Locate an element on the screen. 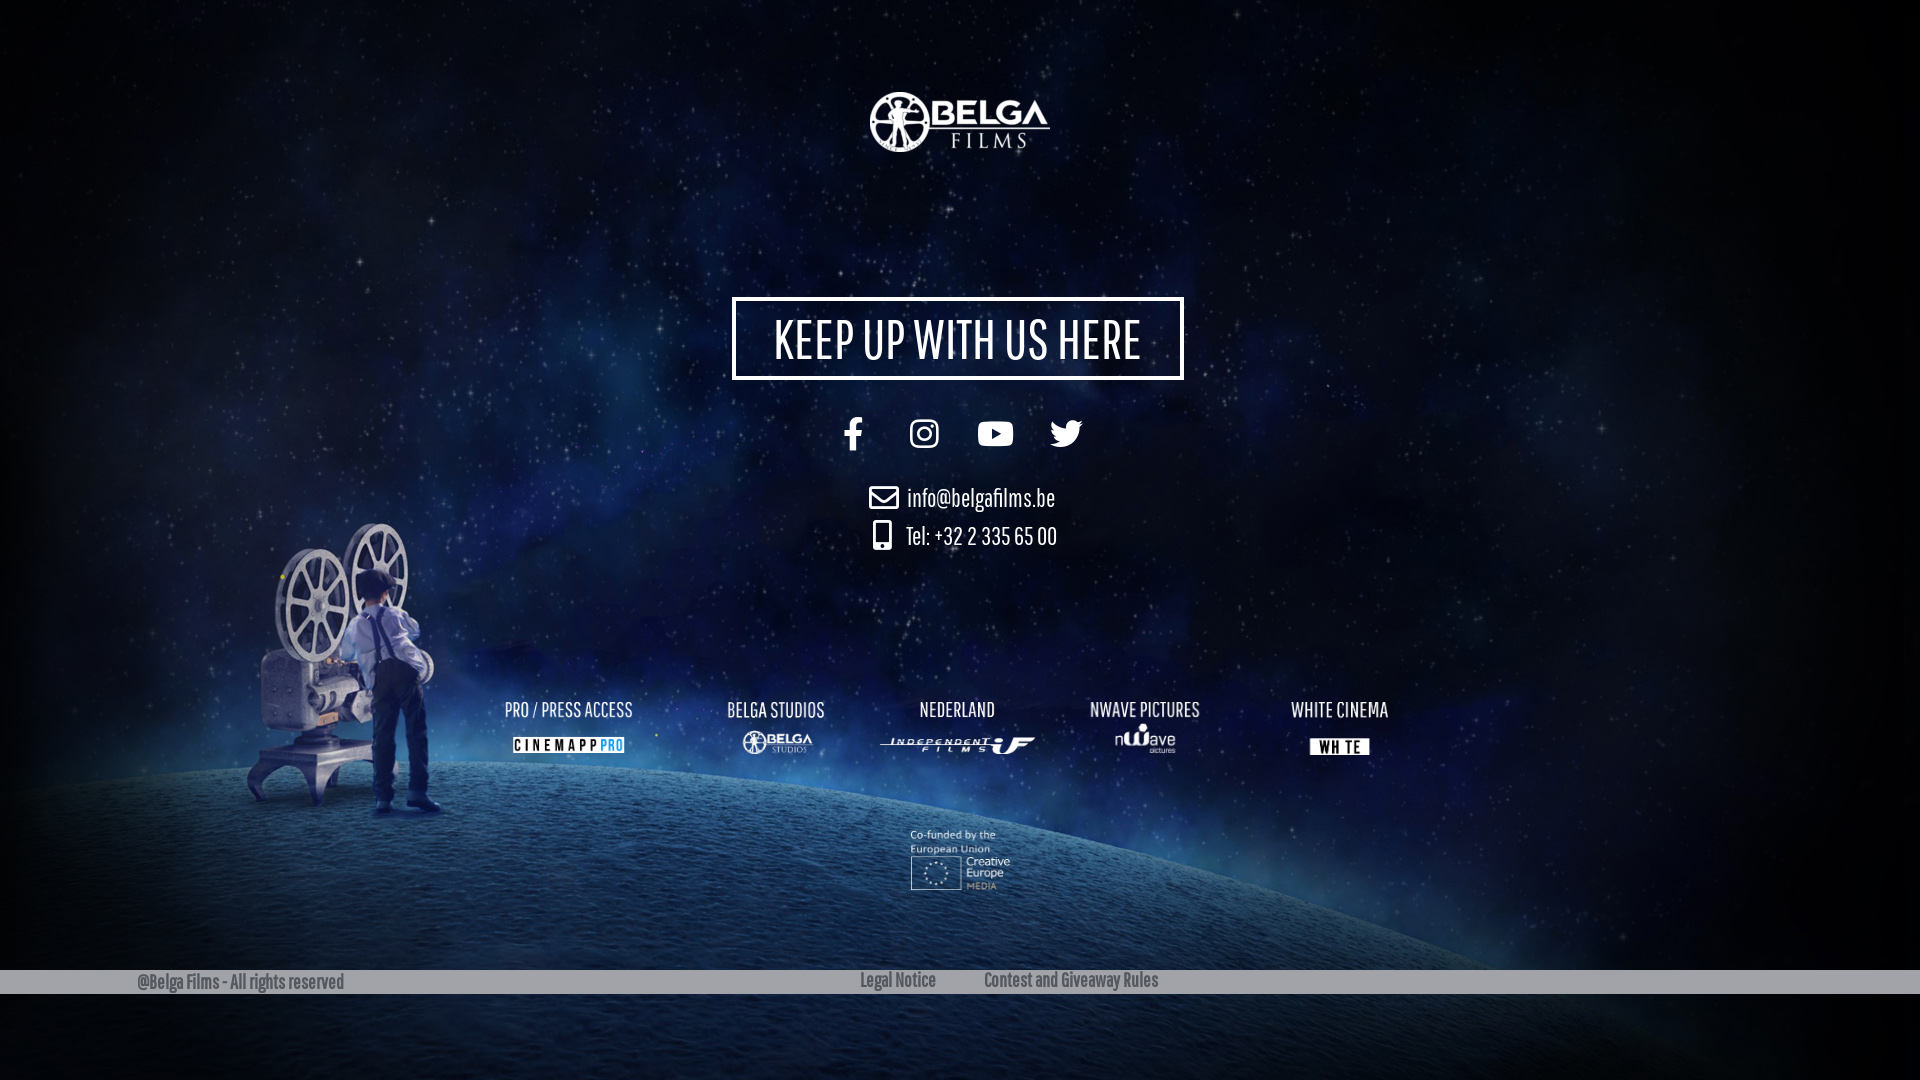 This screenshot has width=1920, height=1080. info@belgafilms.be is located at coordinates (960, 498).